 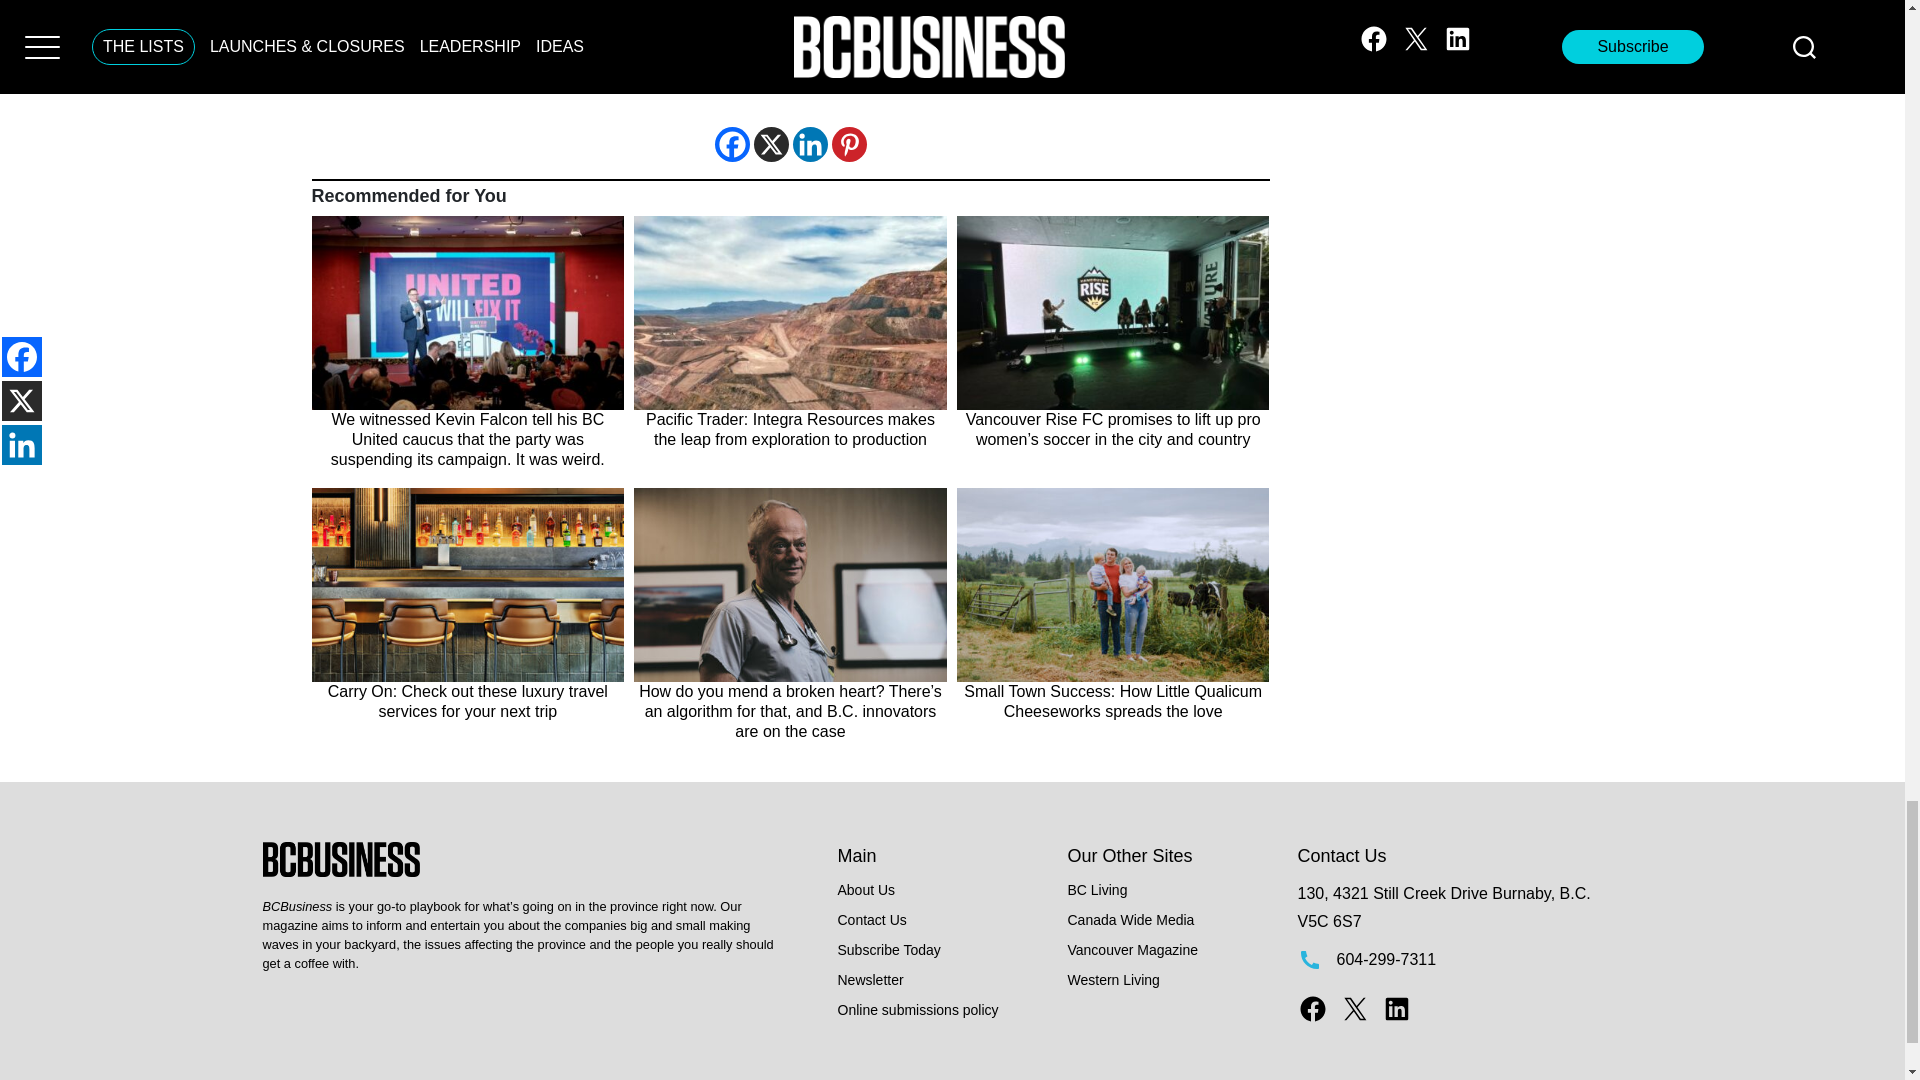 I want to click on Facebook, so click(x=731, y=144).